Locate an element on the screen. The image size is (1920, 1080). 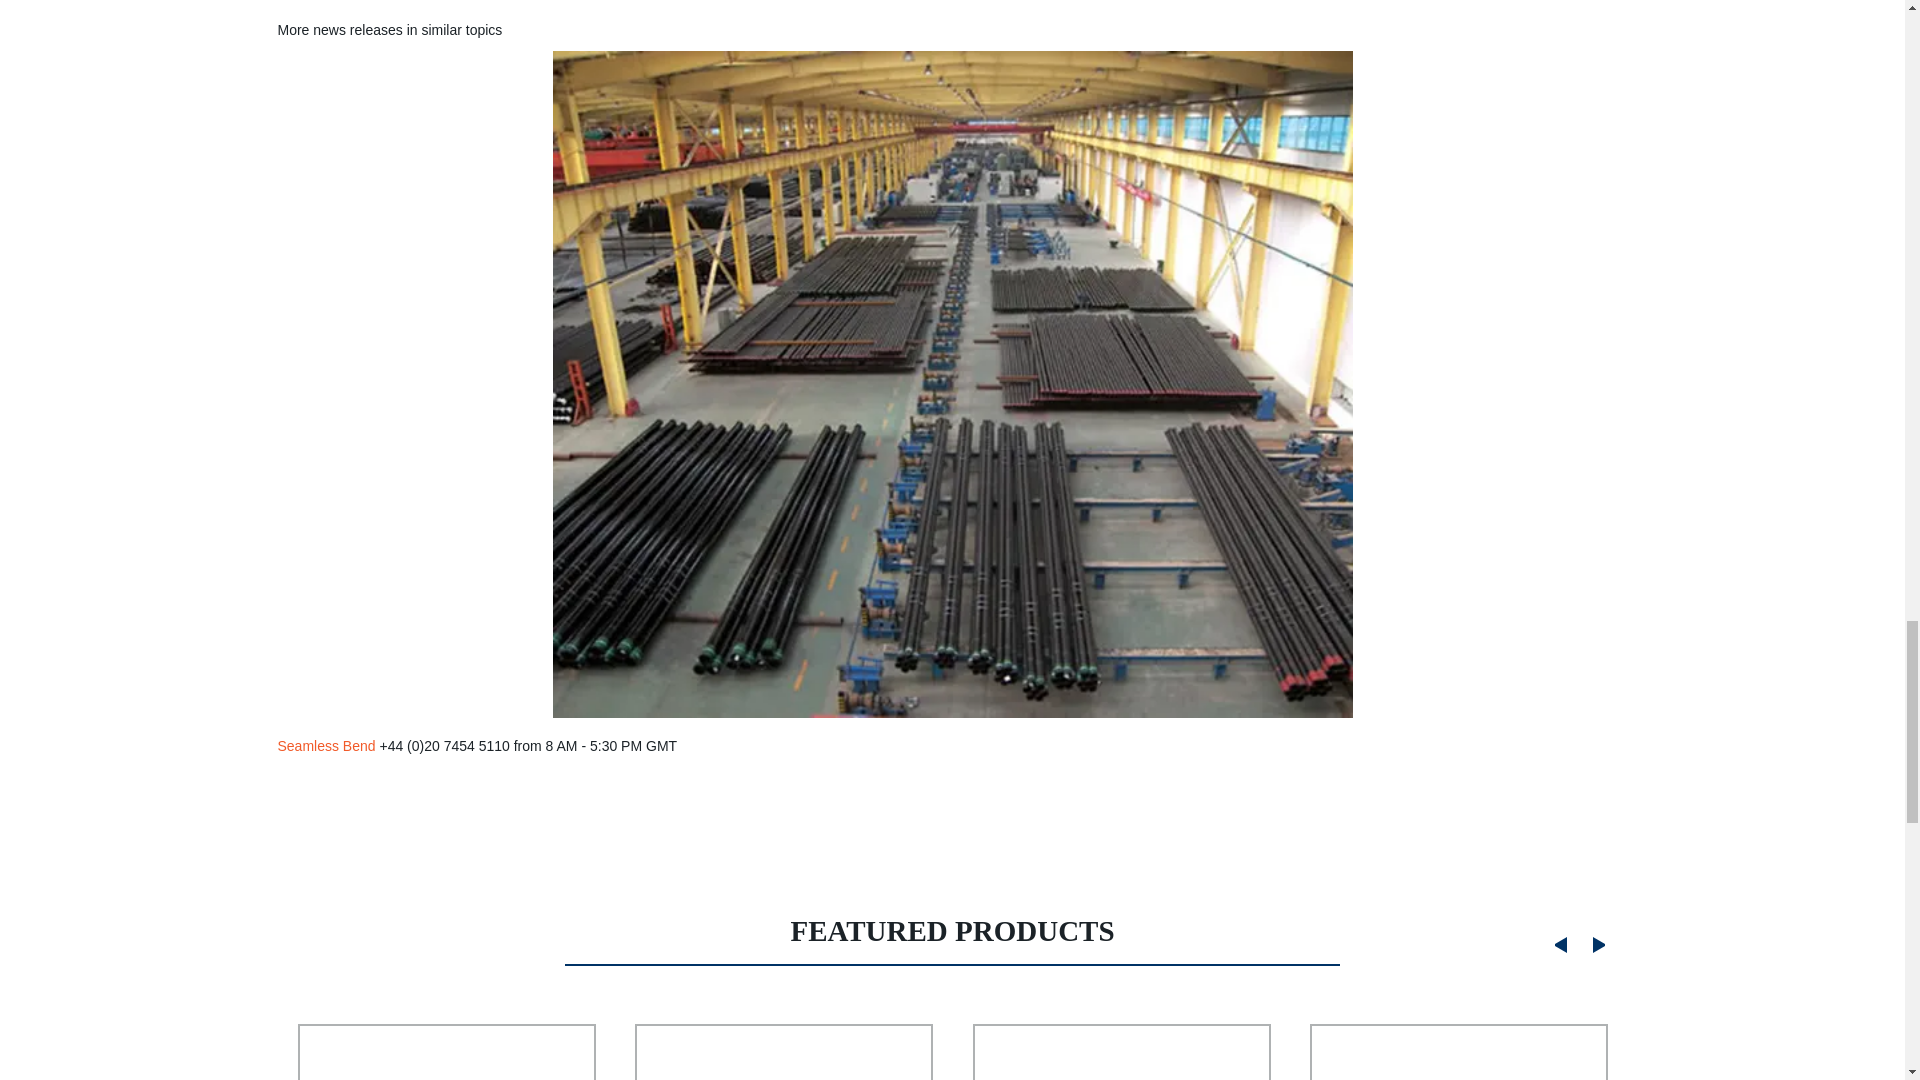
16mm Mini Plastic Male Thread Valve Drip Irrigation Kit is located at coordinates (1121, 1042).